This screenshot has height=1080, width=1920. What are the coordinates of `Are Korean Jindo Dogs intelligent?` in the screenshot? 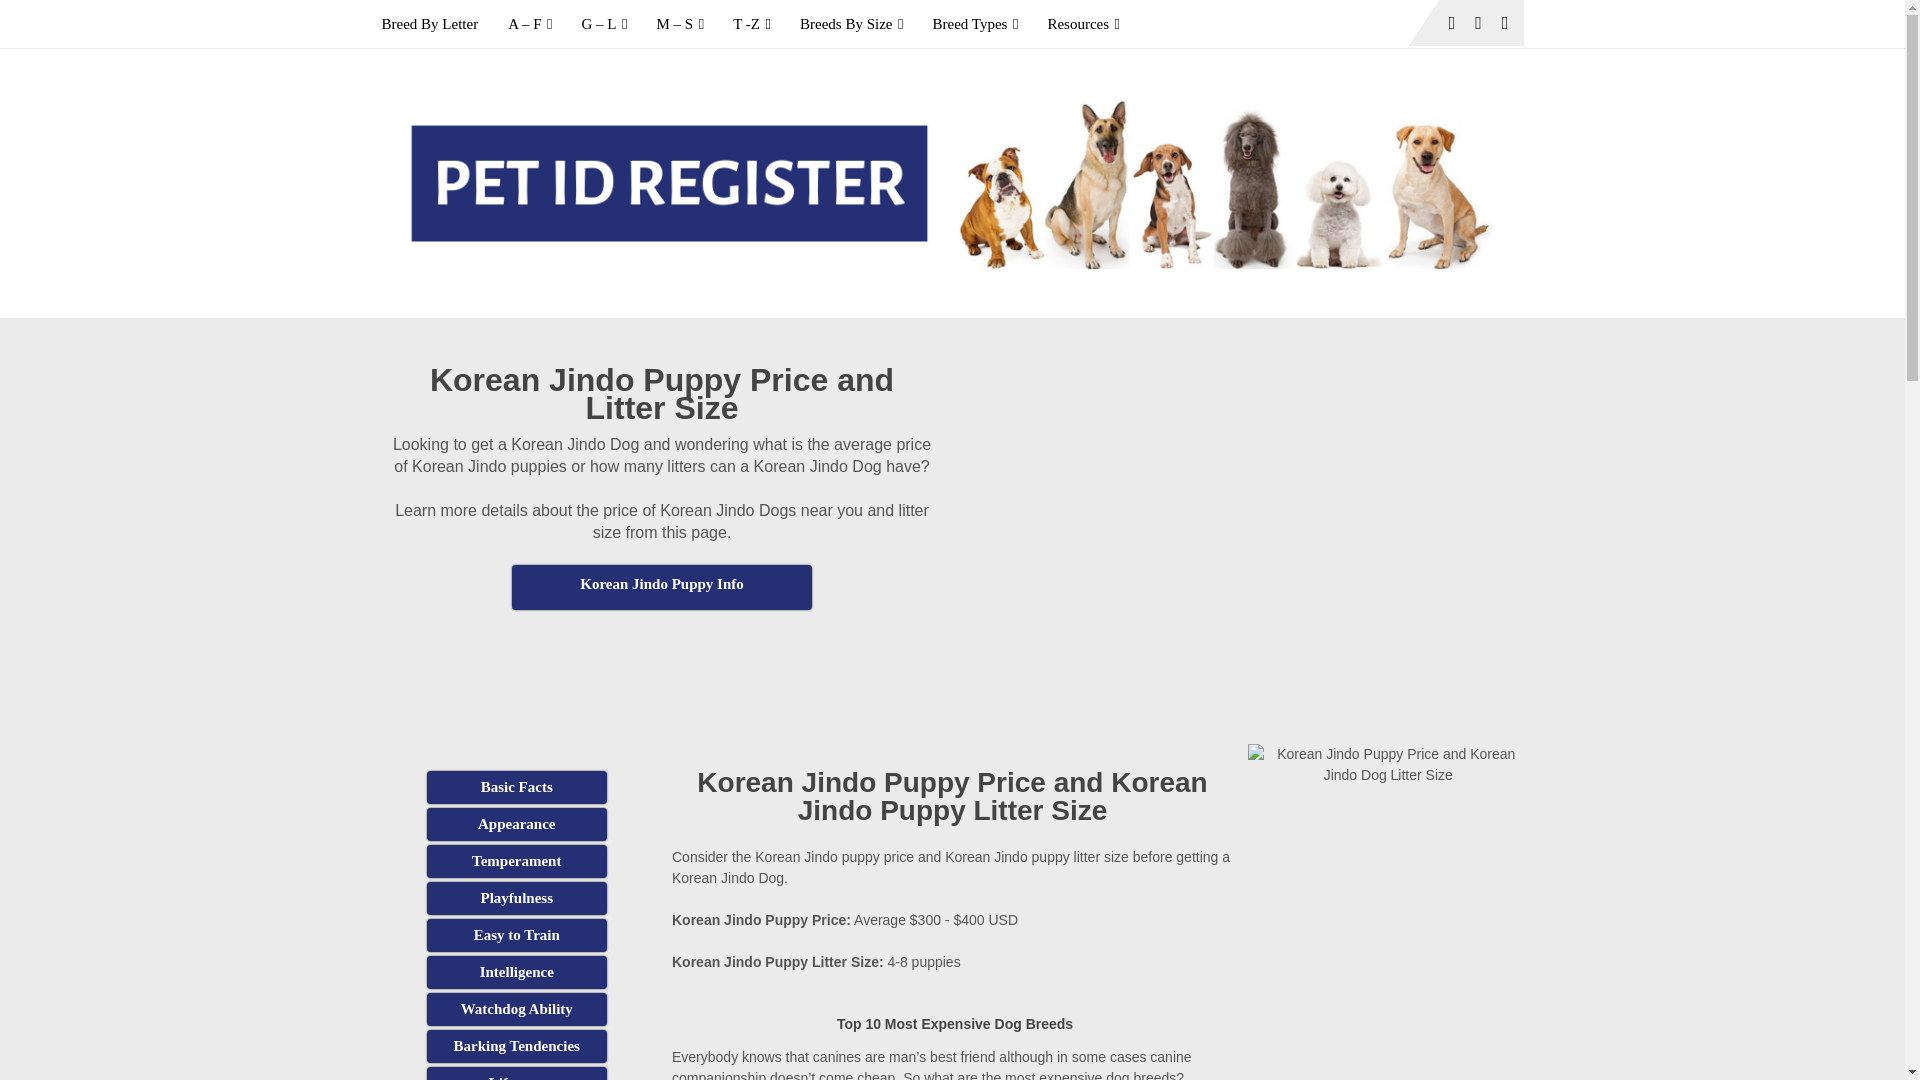 It's located at (516, 972).